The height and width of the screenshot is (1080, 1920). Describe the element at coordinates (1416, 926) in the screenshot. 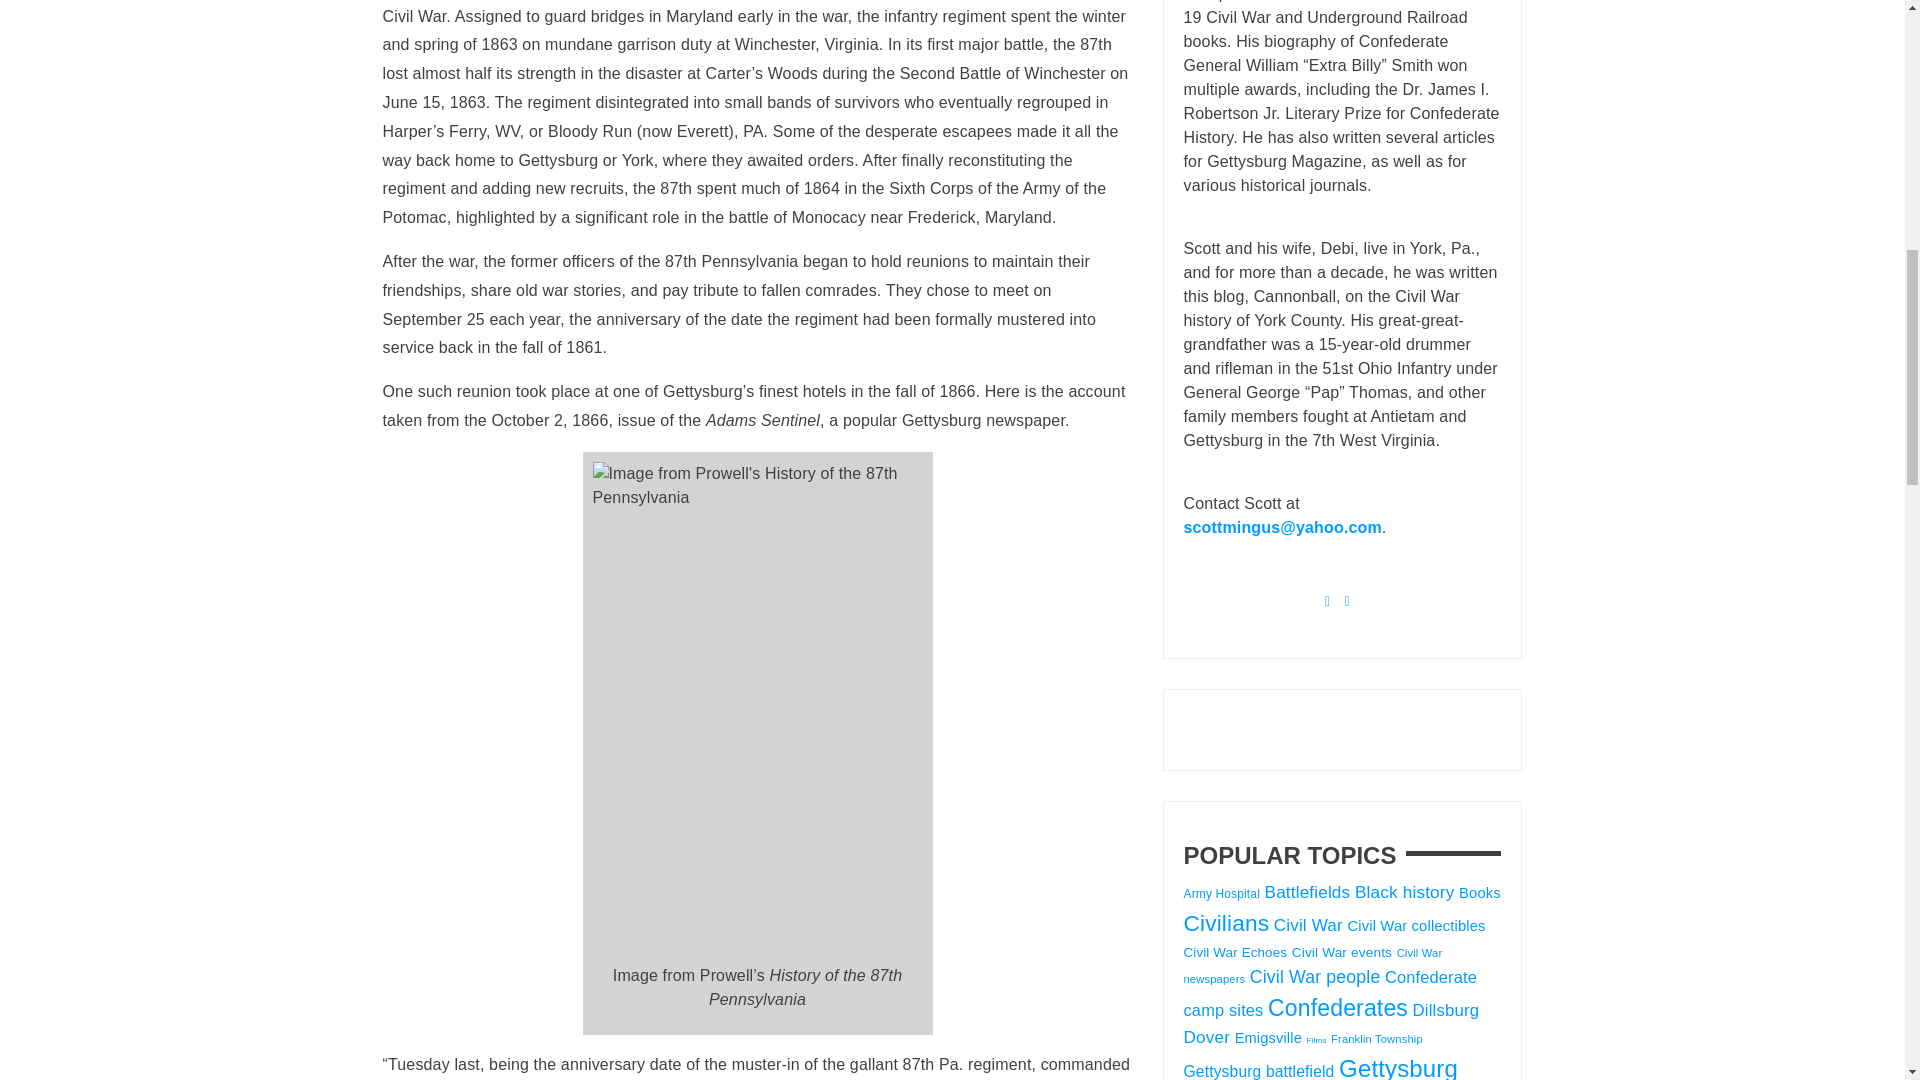

I see `Civil War collectibles` at that location.